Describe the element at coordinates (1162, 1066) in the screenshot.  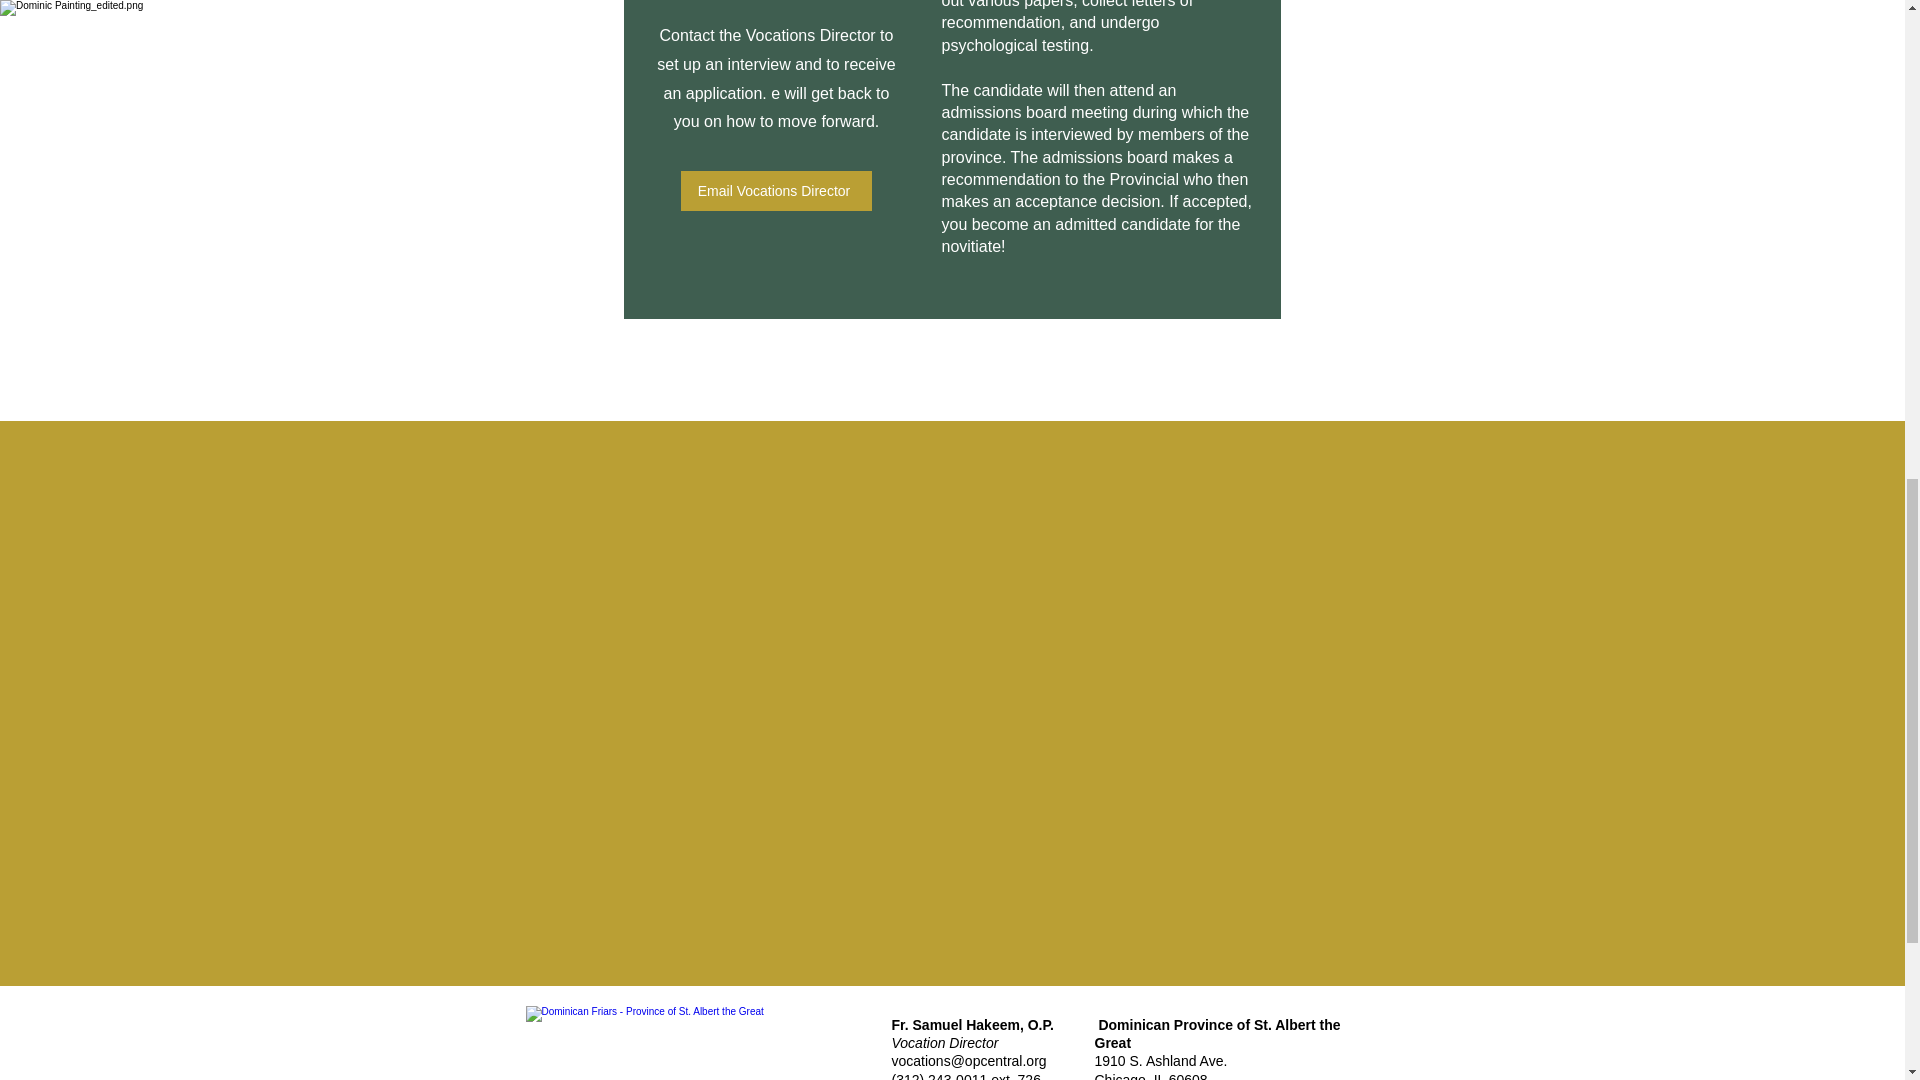
I see `Email Vocations Director` at that location.